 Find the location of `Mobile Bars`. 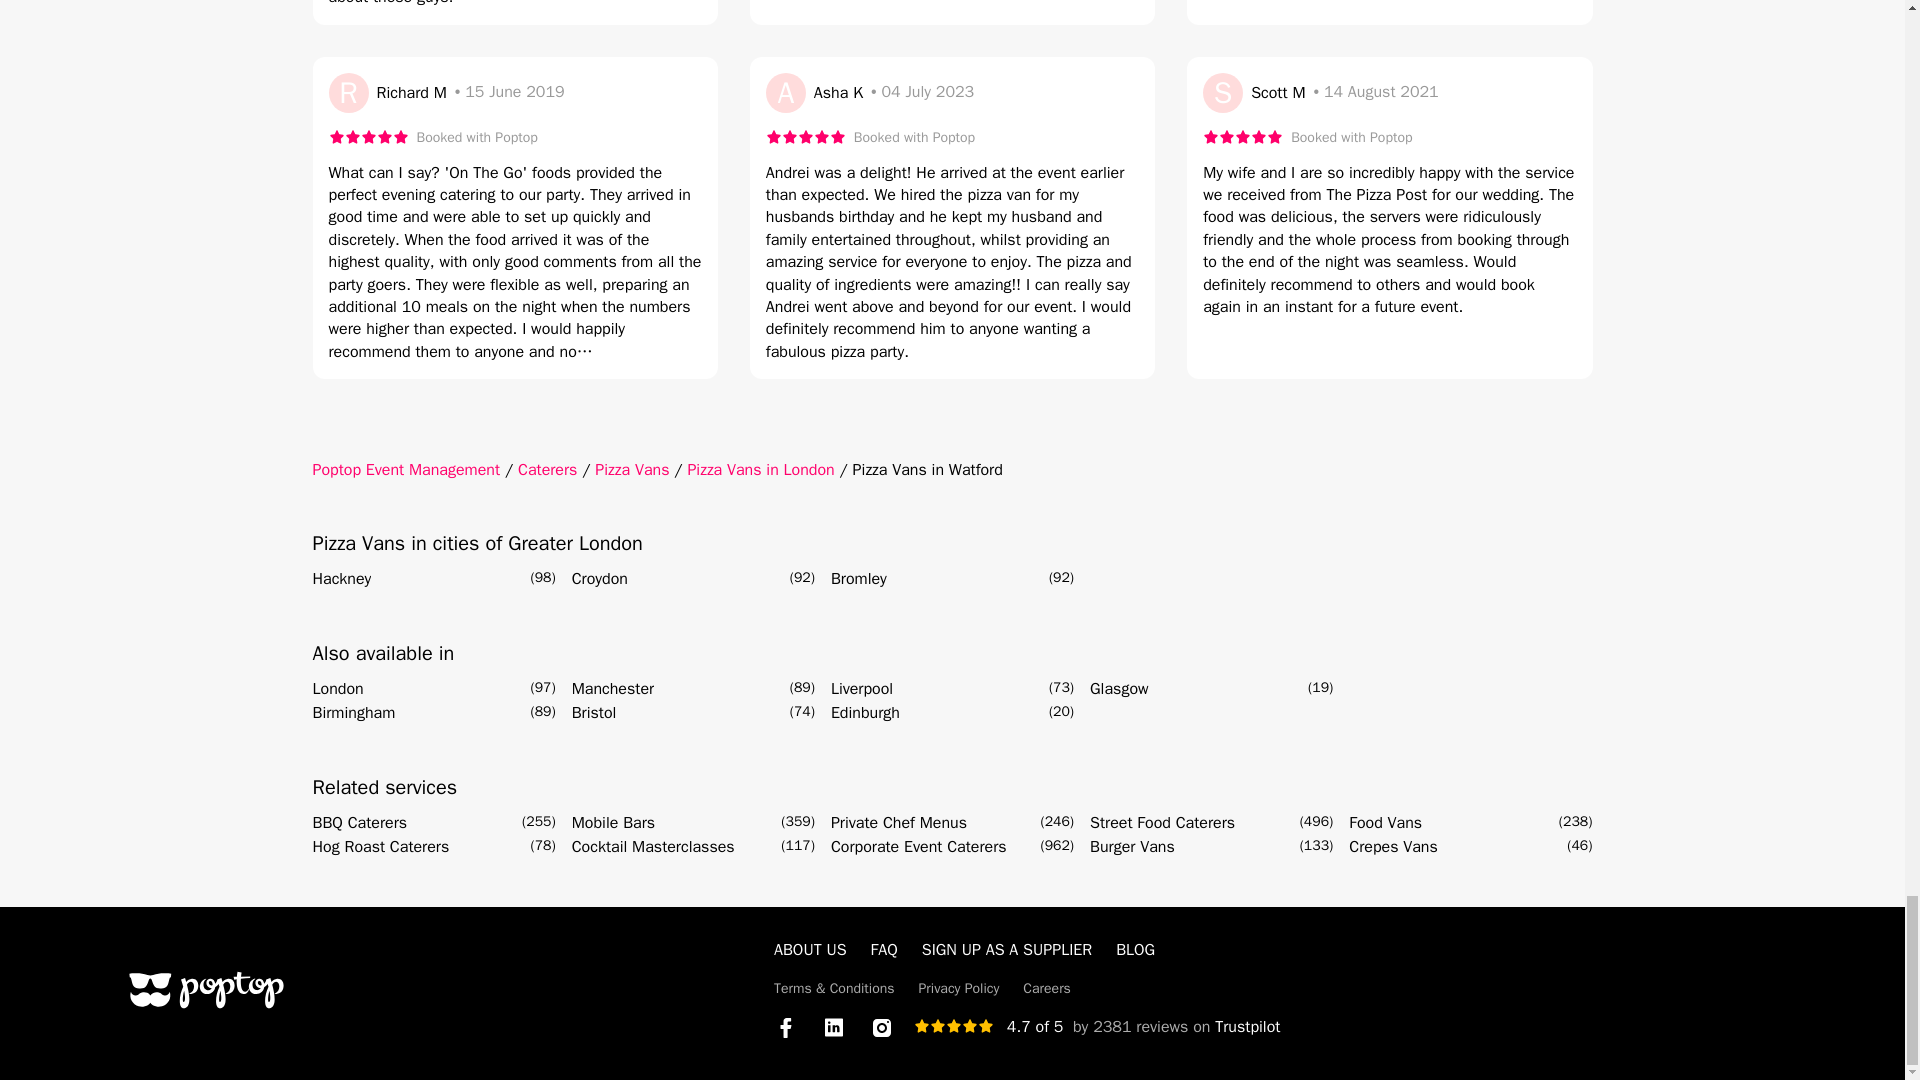

Mobile Bars is located at coordinates (613, 822).